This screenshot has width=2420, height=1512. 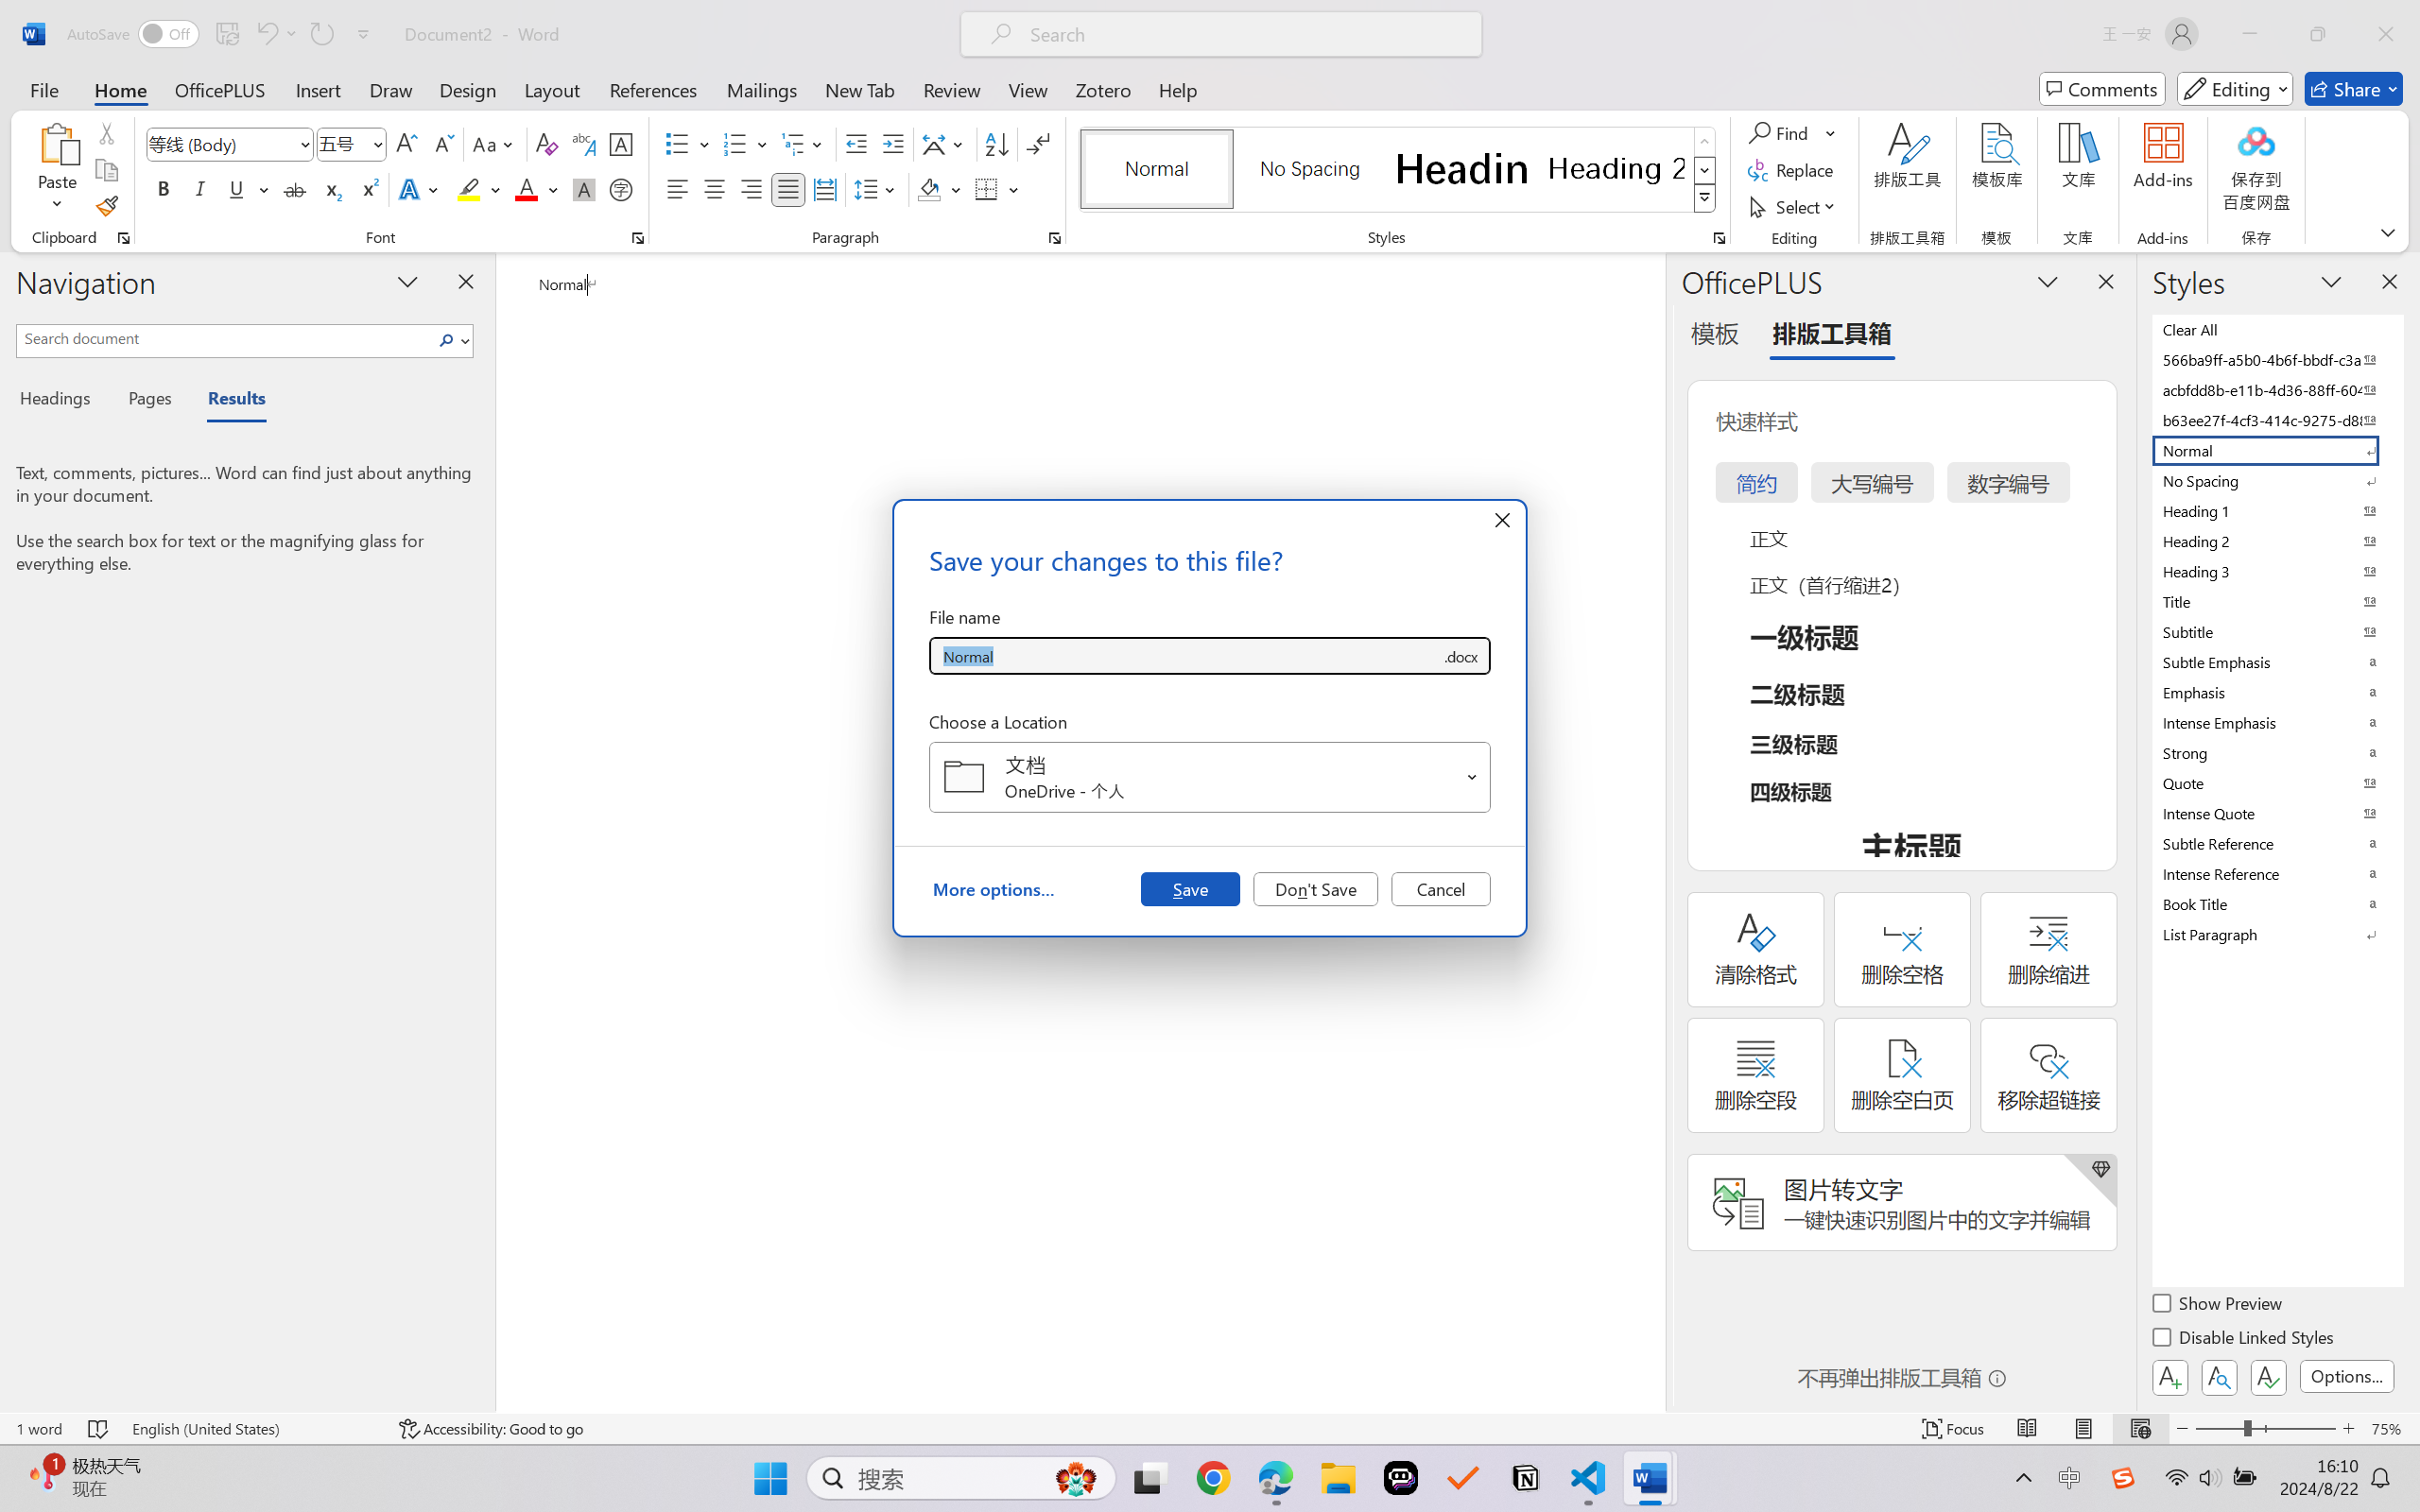 I want to click on Multilevel List, so click(x=804, y=144).